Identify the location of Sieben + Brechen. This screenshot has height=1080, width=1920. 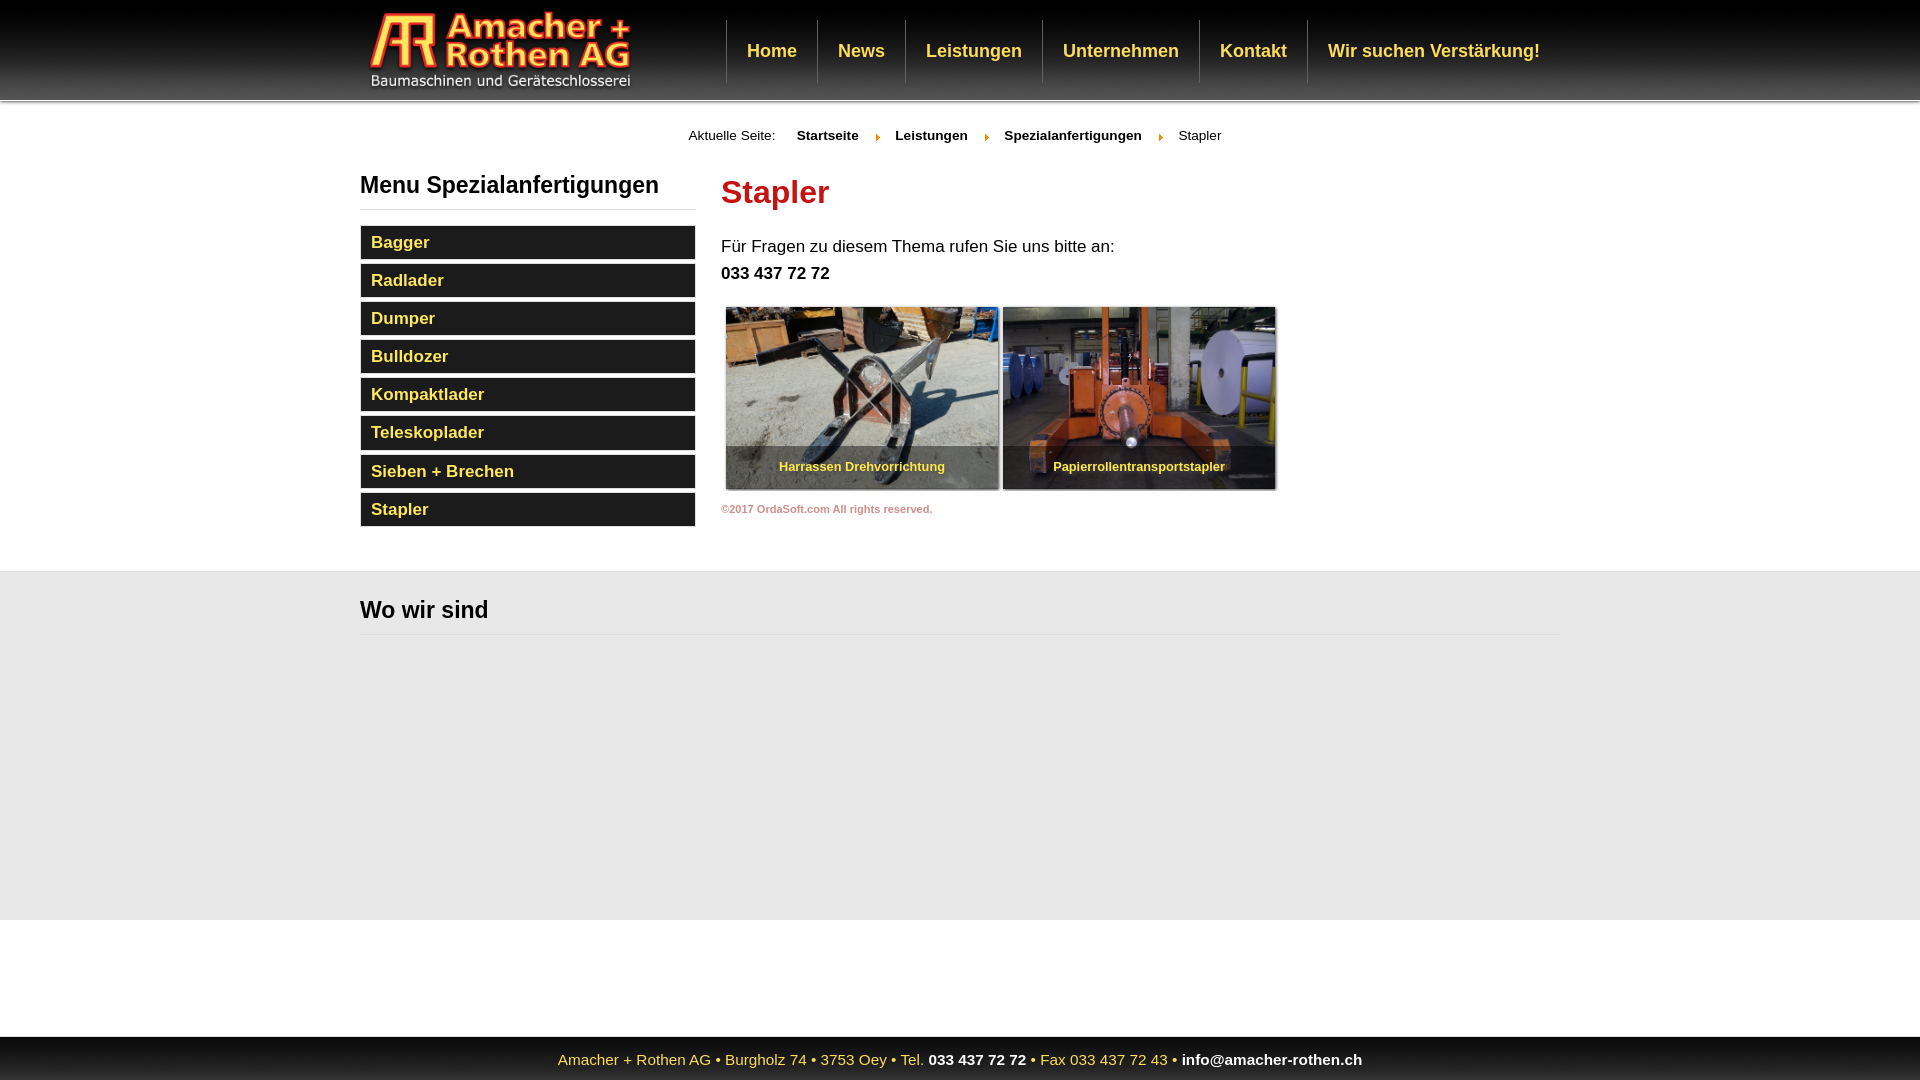
(528, 472).